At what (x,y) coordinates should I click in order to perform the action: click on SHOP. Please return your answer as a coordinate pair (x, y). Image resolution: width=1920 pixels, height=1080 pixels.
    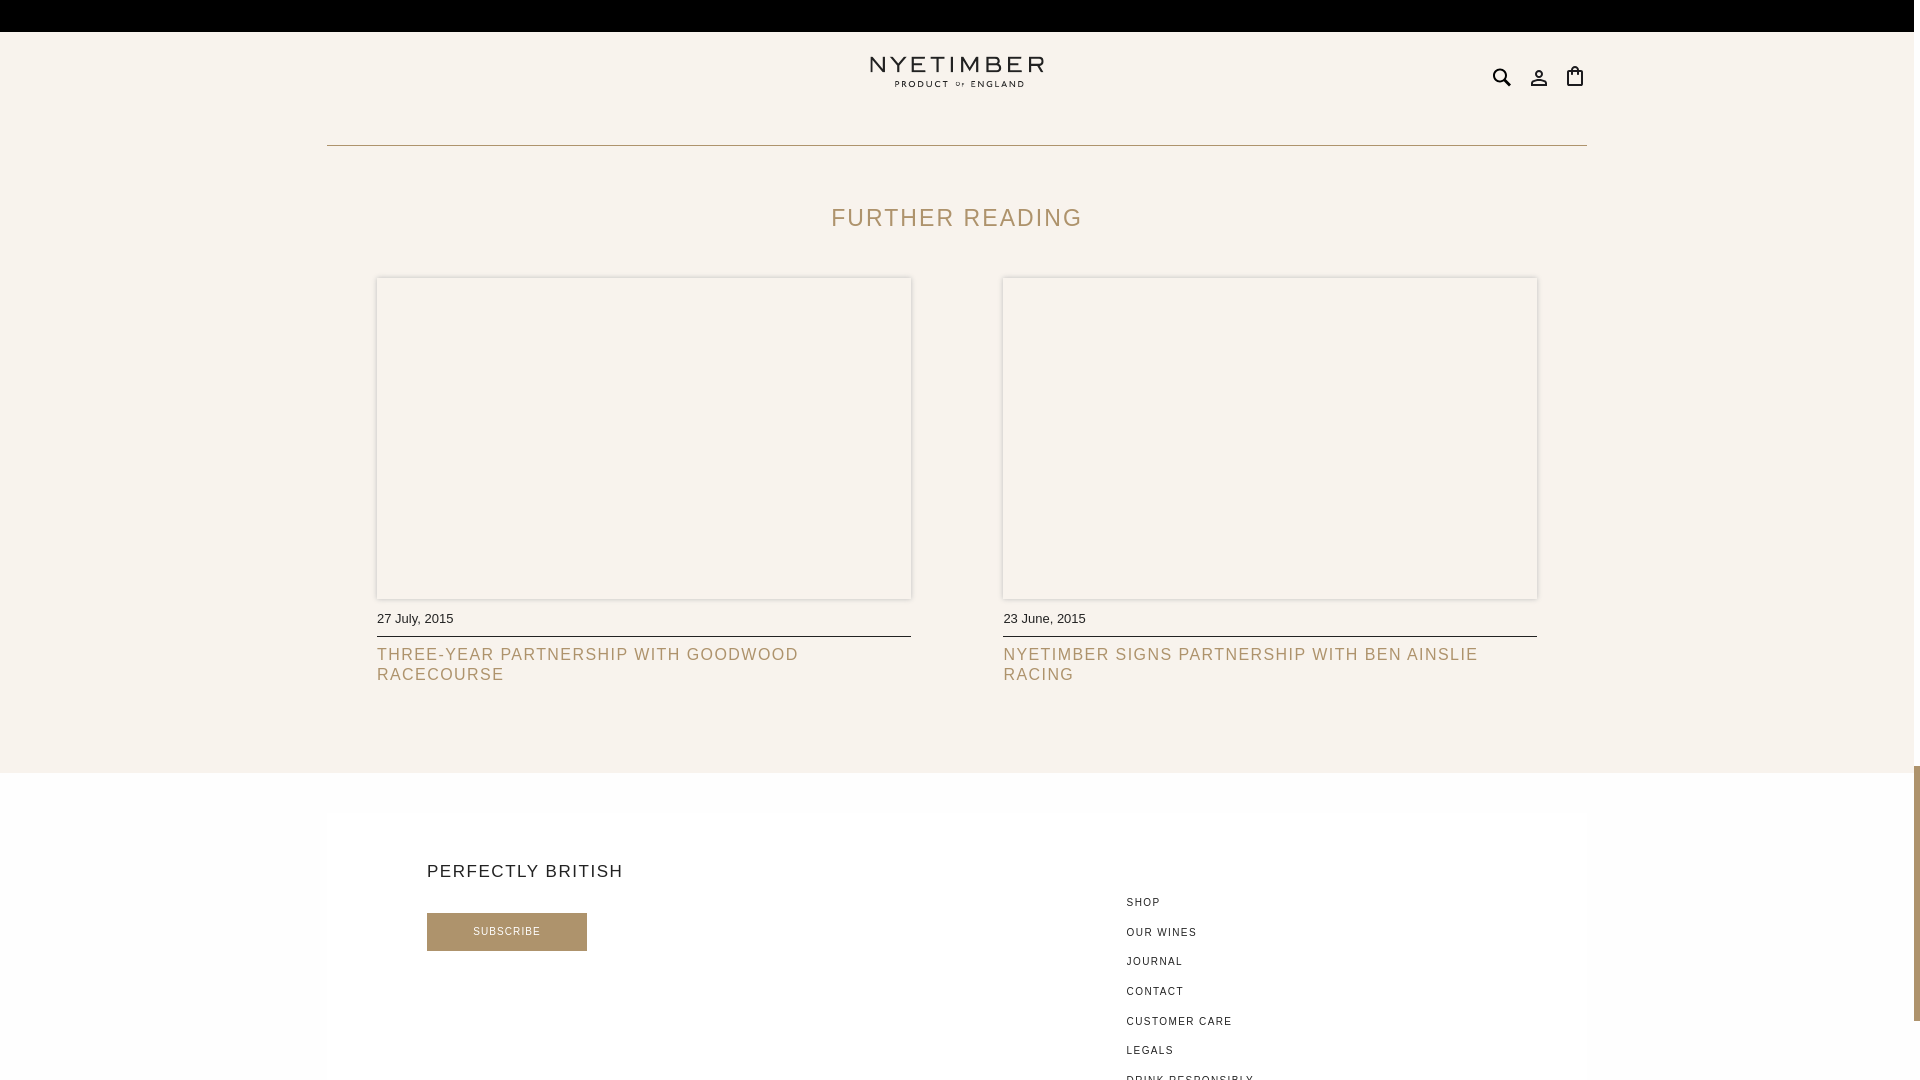
    Looking at the image, I should click on (1144, 902).